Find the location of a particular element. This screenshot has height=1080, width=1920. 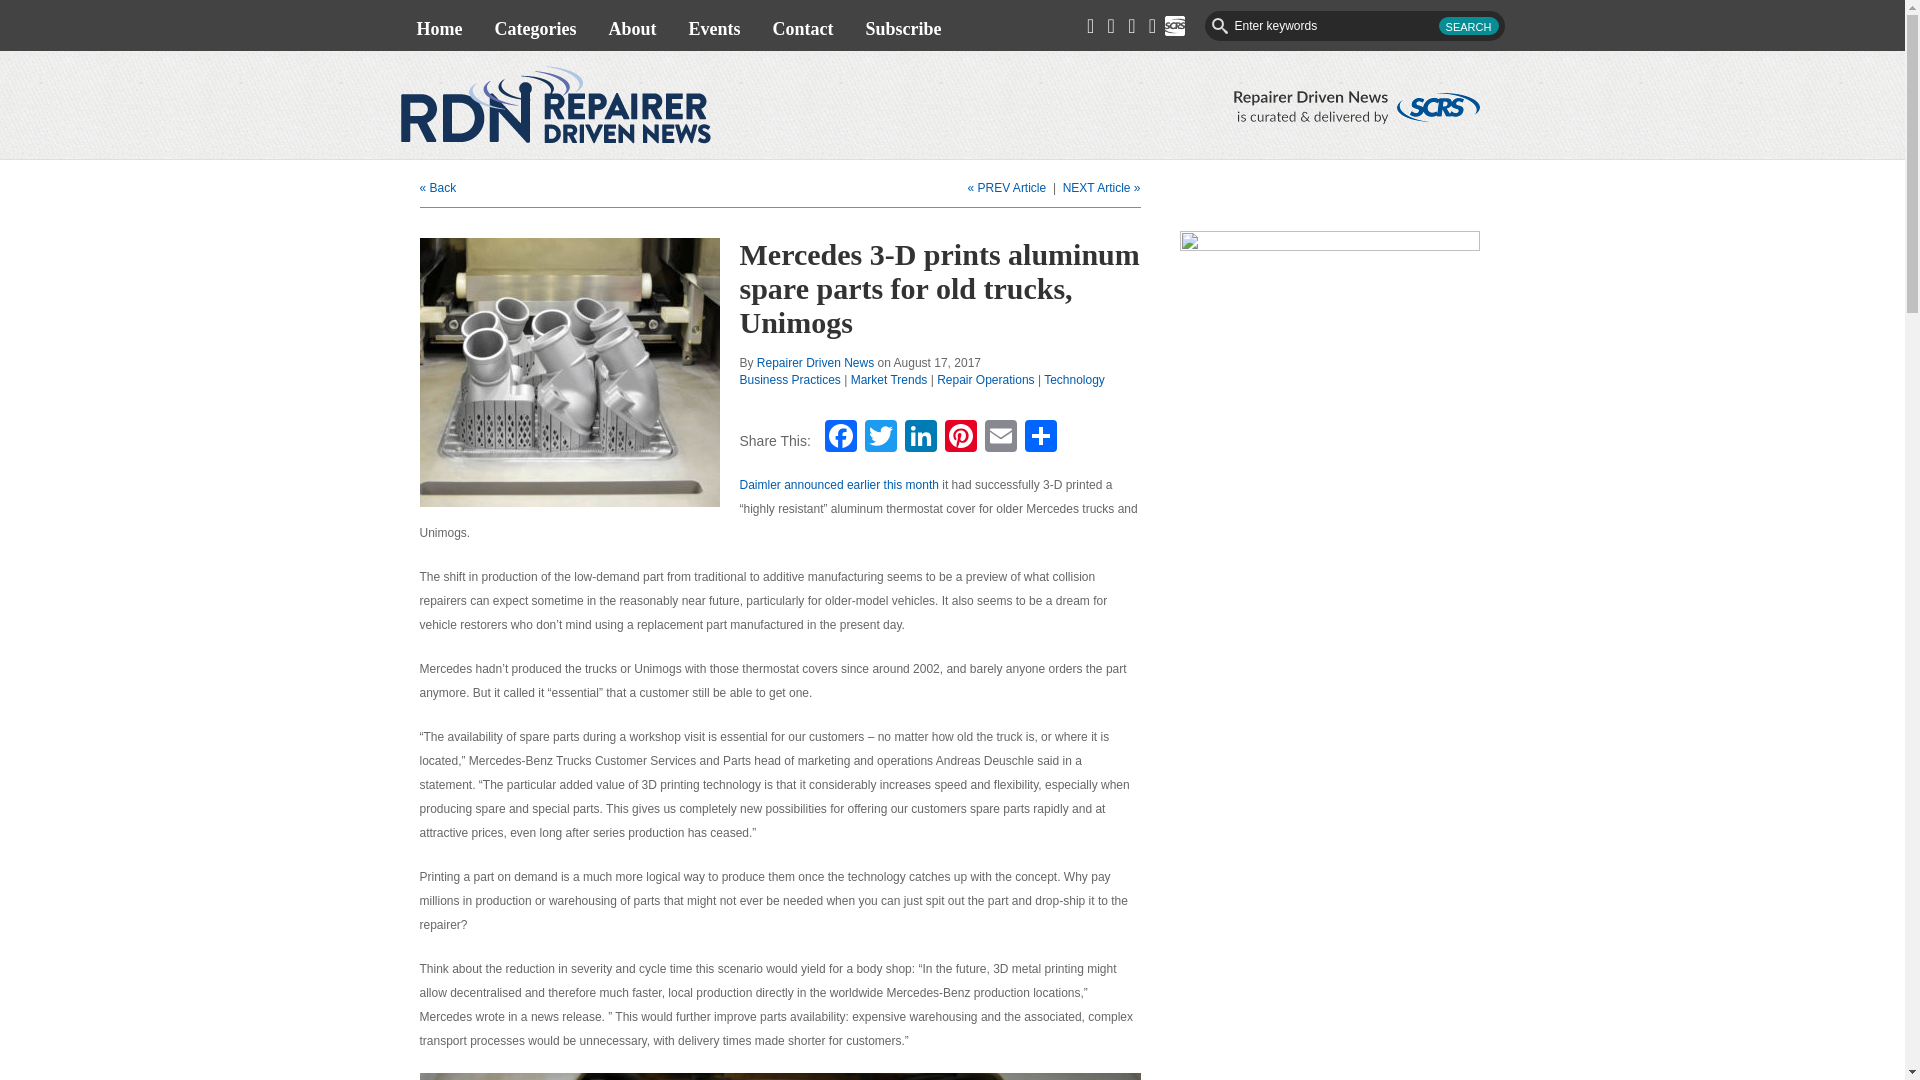

Email is located at coordinates (1001, 438).